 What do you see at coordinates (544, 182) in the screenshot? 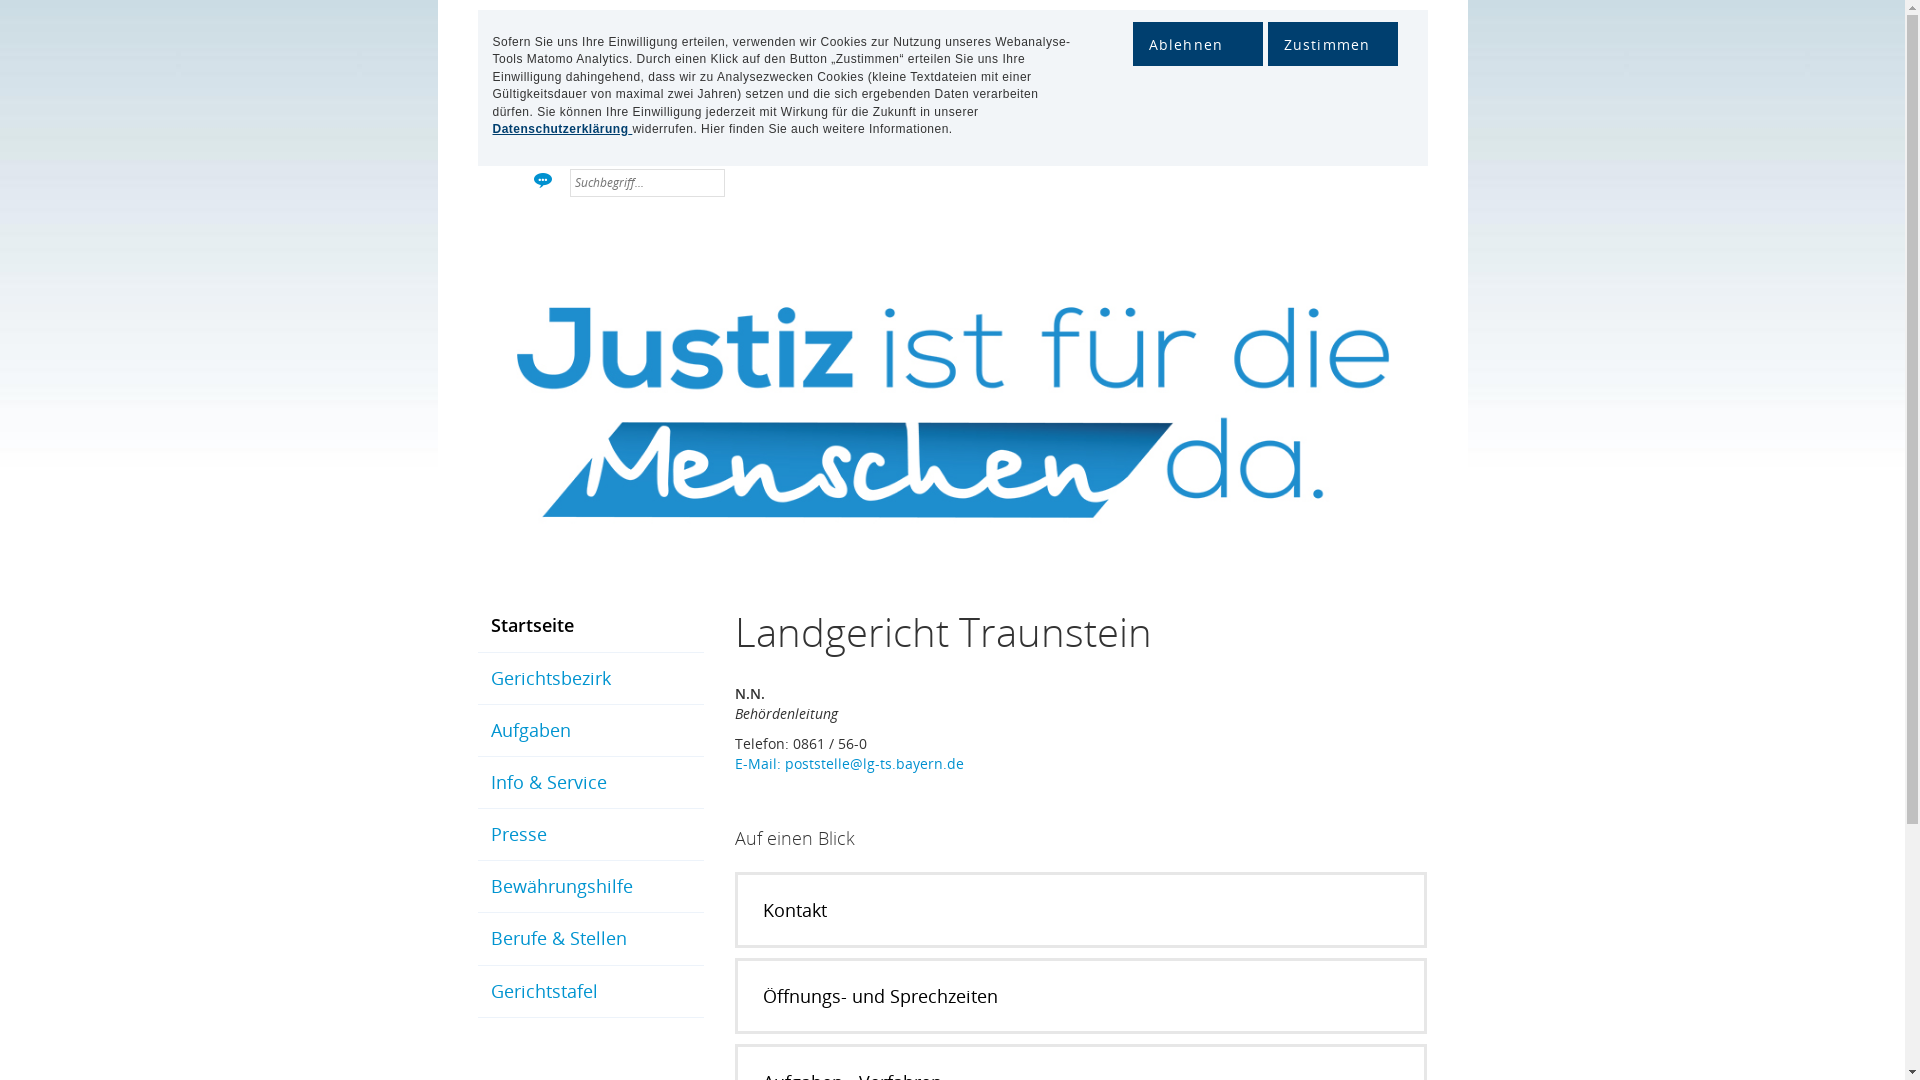
I see `Seite vorlesen lassen [Alt-L]` at bounding box center [544, 182].